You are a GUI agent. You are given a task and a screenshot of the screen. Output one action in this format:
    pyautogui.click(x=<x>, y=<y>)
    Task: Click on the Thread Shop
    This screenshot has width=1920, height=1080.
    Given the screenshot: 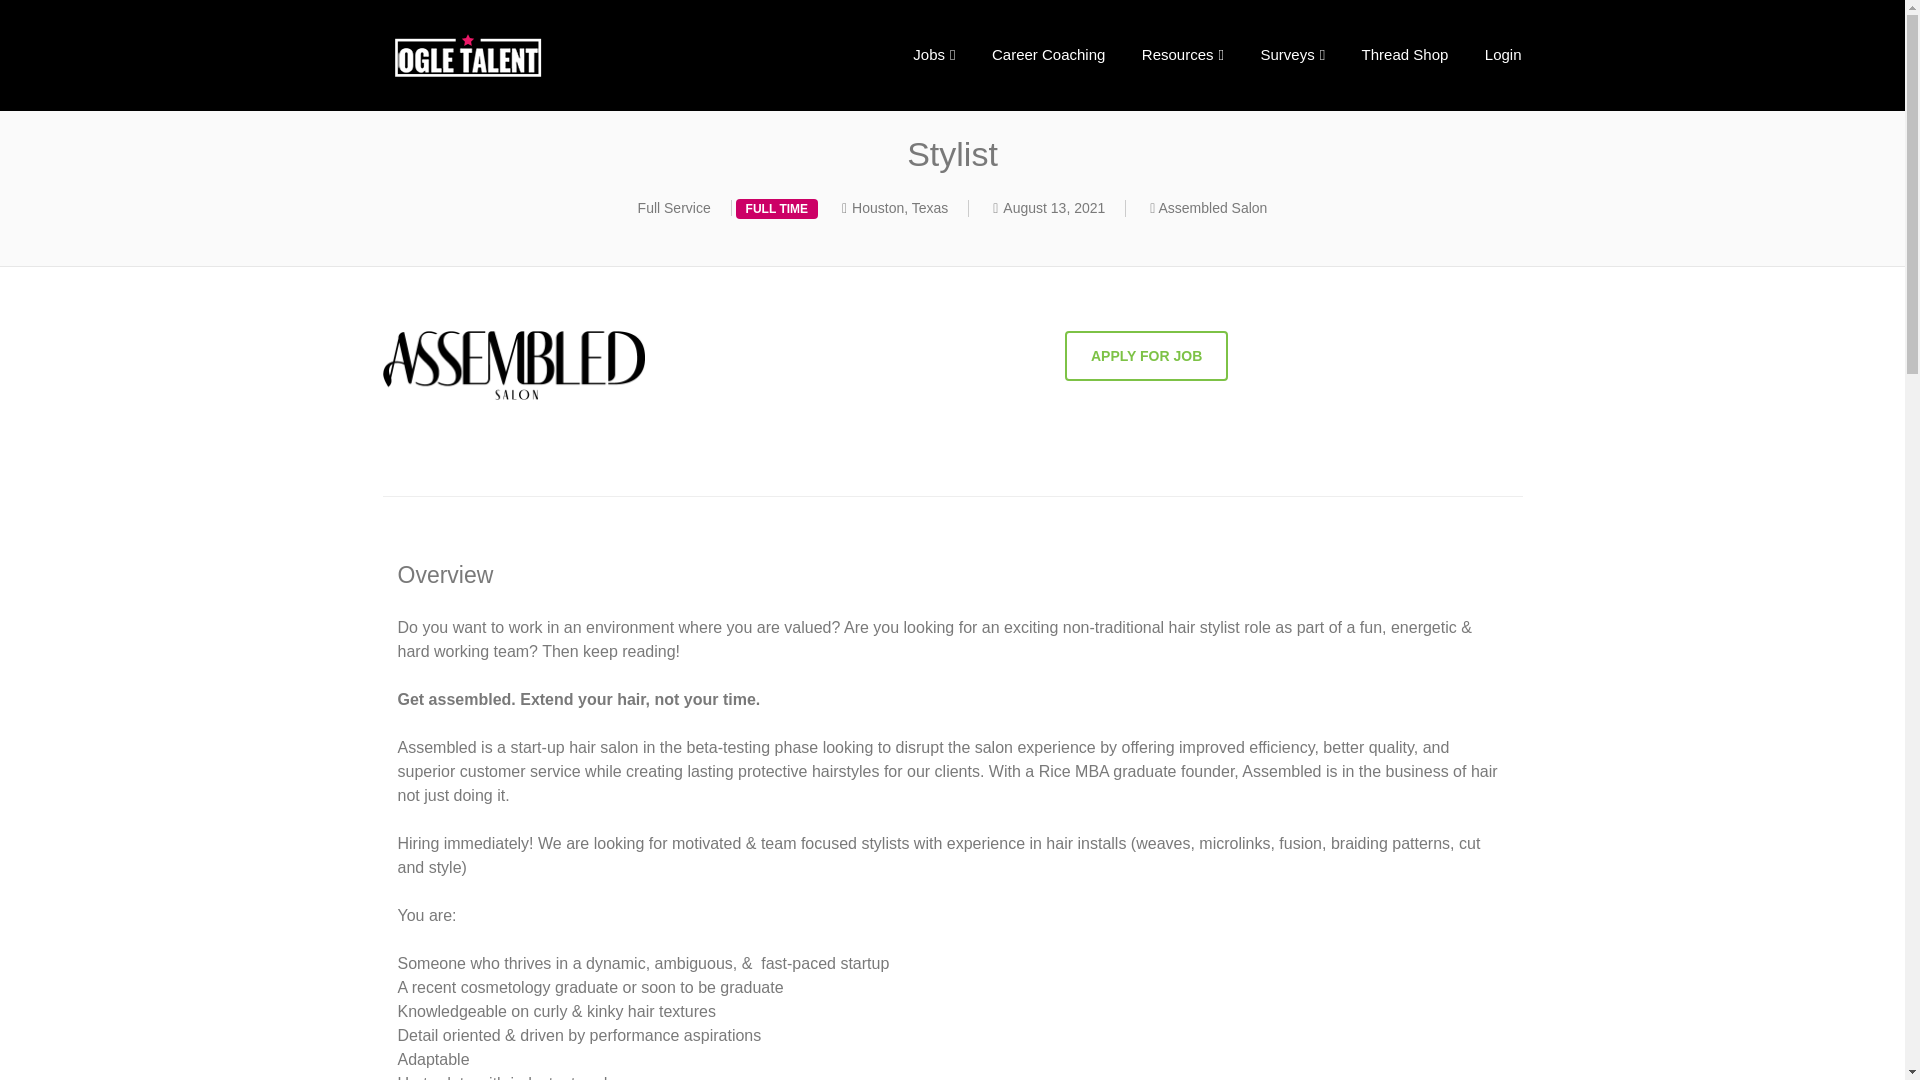 What is the action you would take?
    pyautogui.click(x=1404, y=54)
    